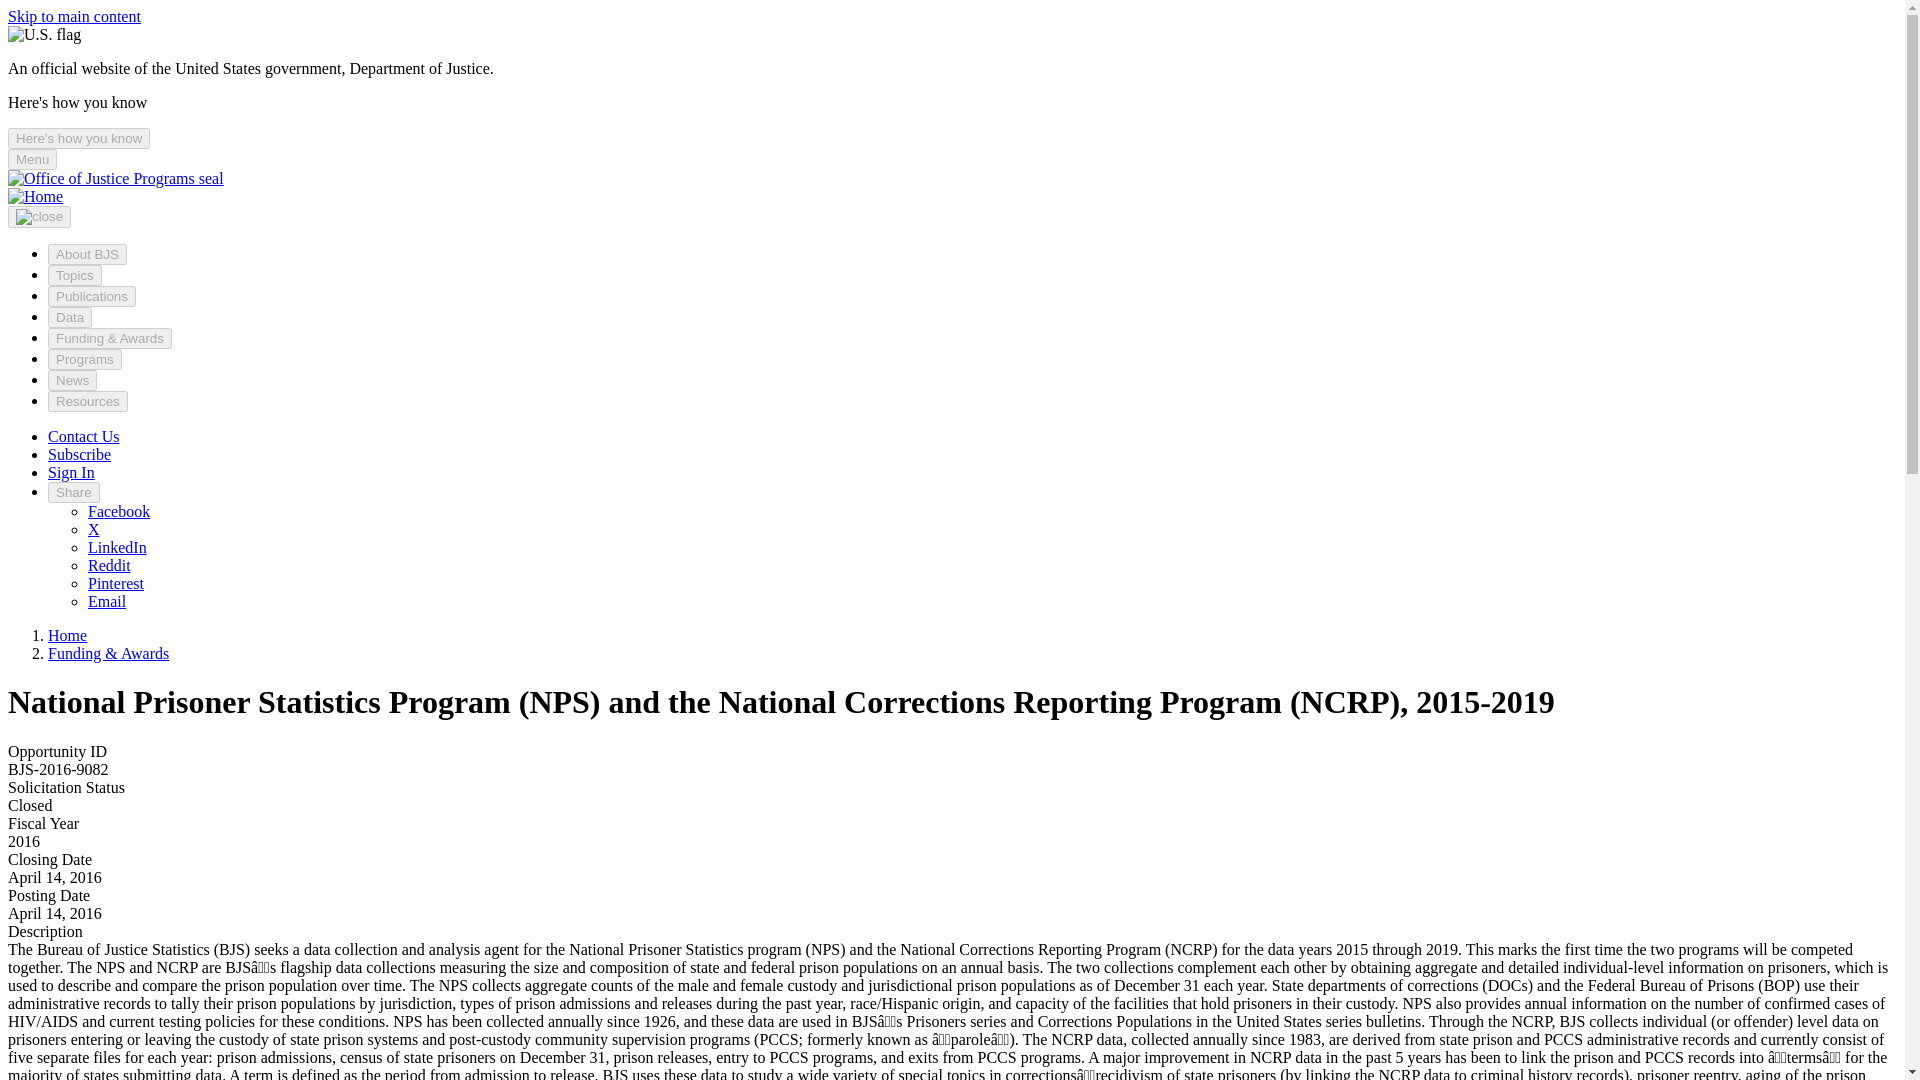  What do you see at coordinates (74, 492) in the screenshot?
I see `Share` at bounding box center [74, 492].